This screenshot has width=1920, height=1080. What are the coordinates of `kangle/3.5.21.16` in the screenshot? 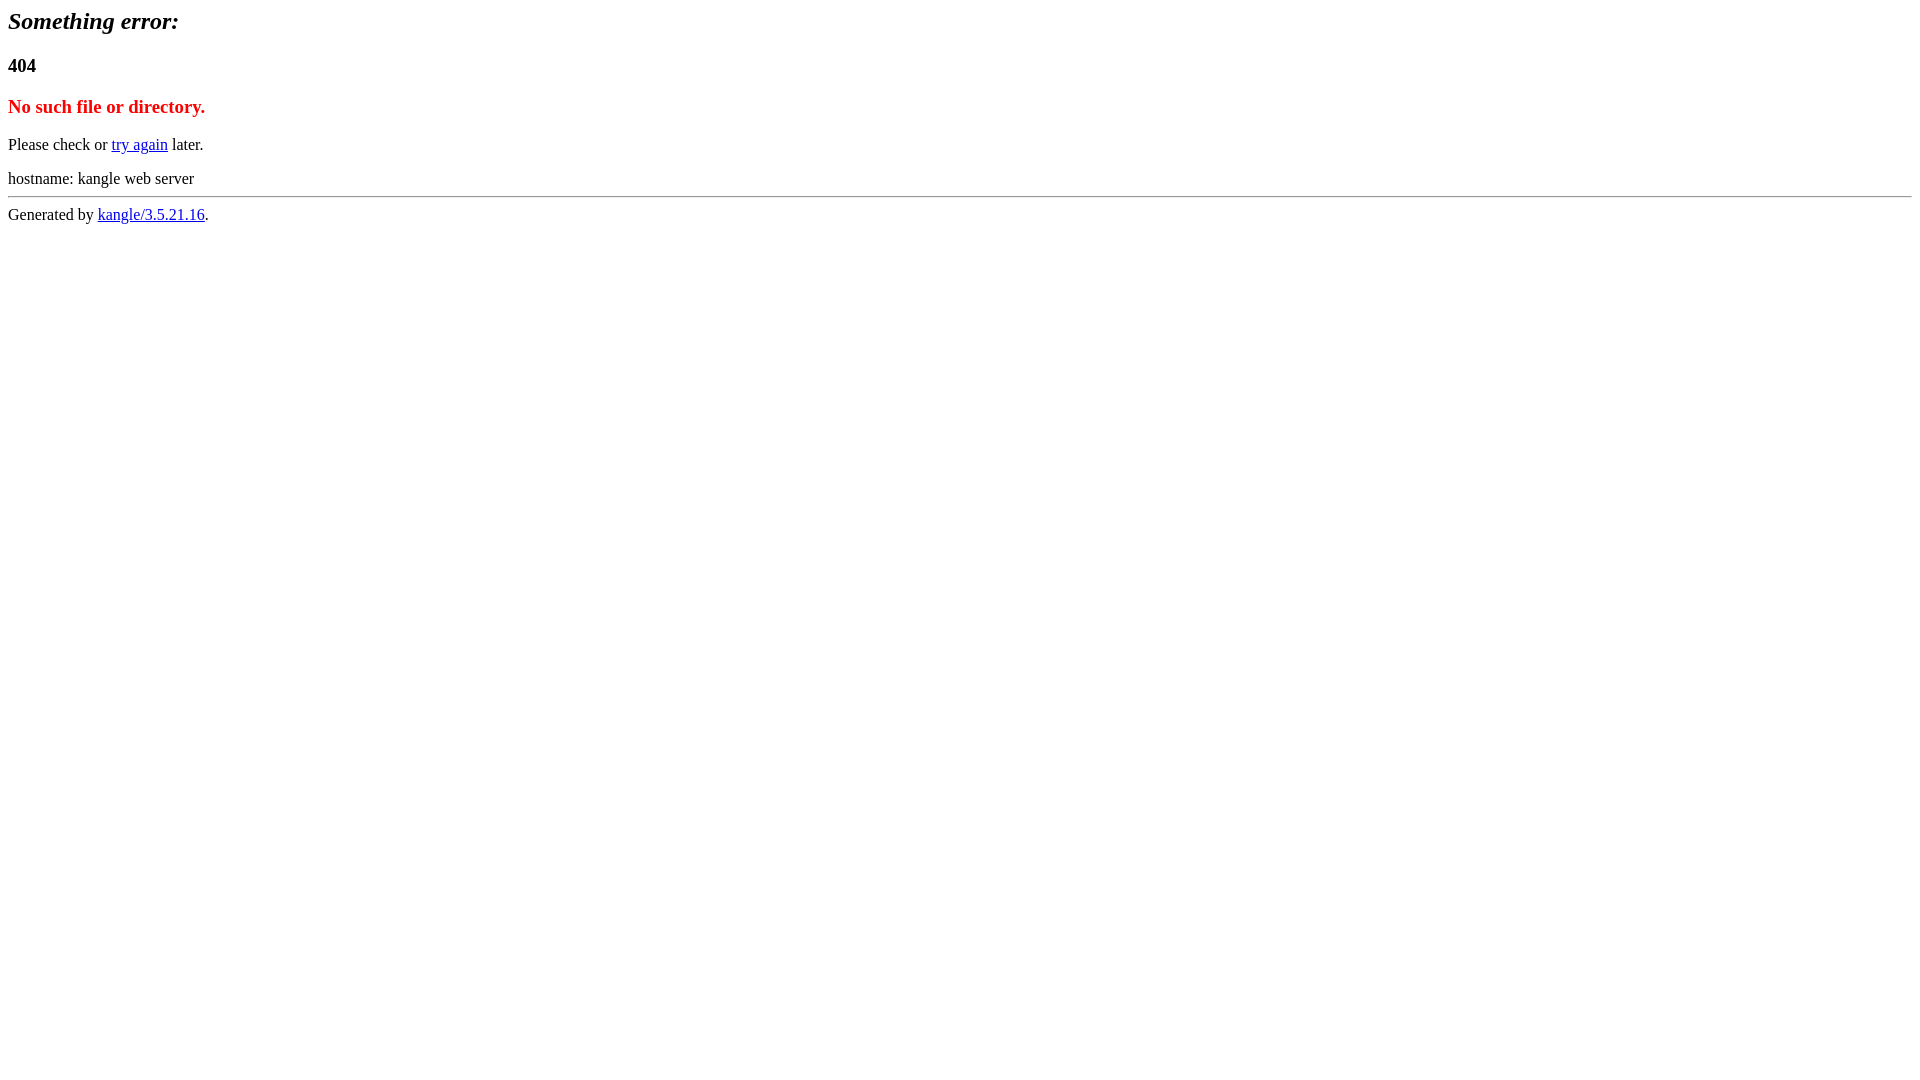 It's located at (152, 214).